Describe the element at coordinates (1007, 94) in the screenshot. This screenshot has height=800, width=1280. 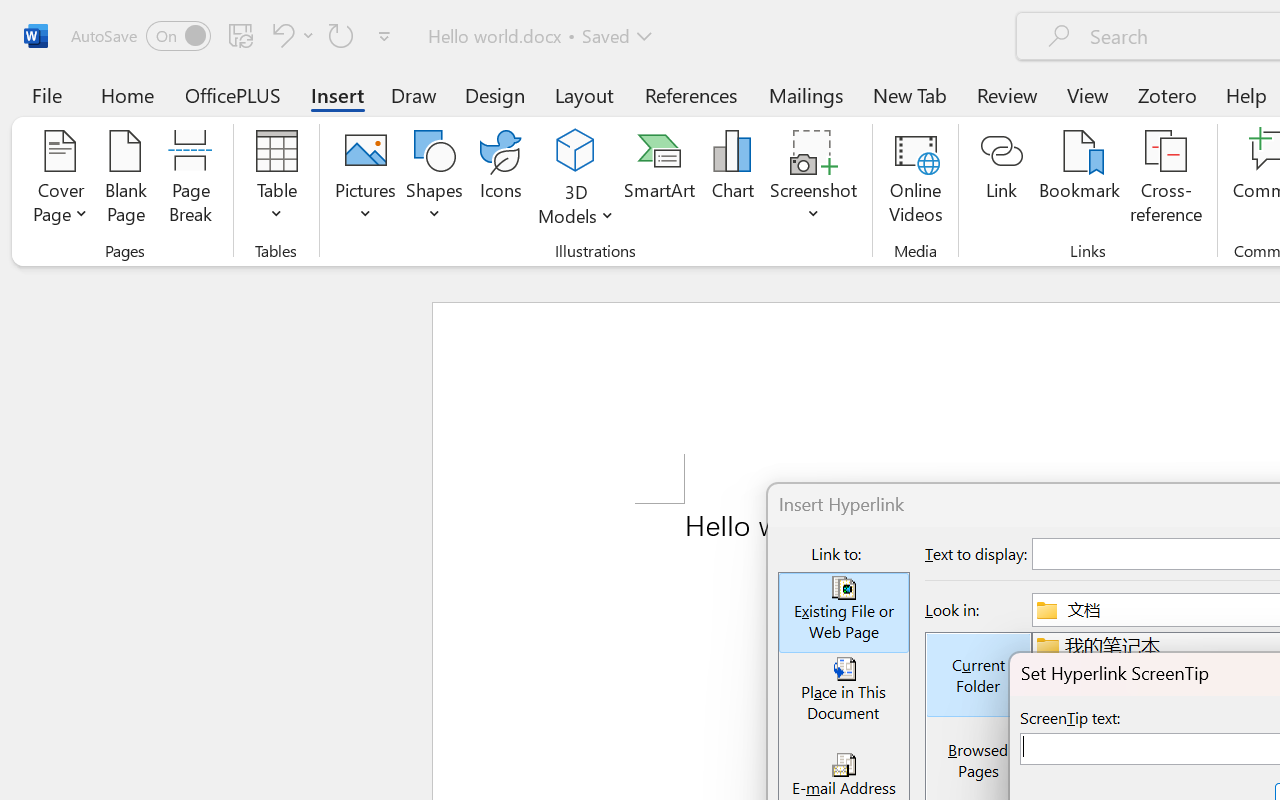
I see `Review` at that location.